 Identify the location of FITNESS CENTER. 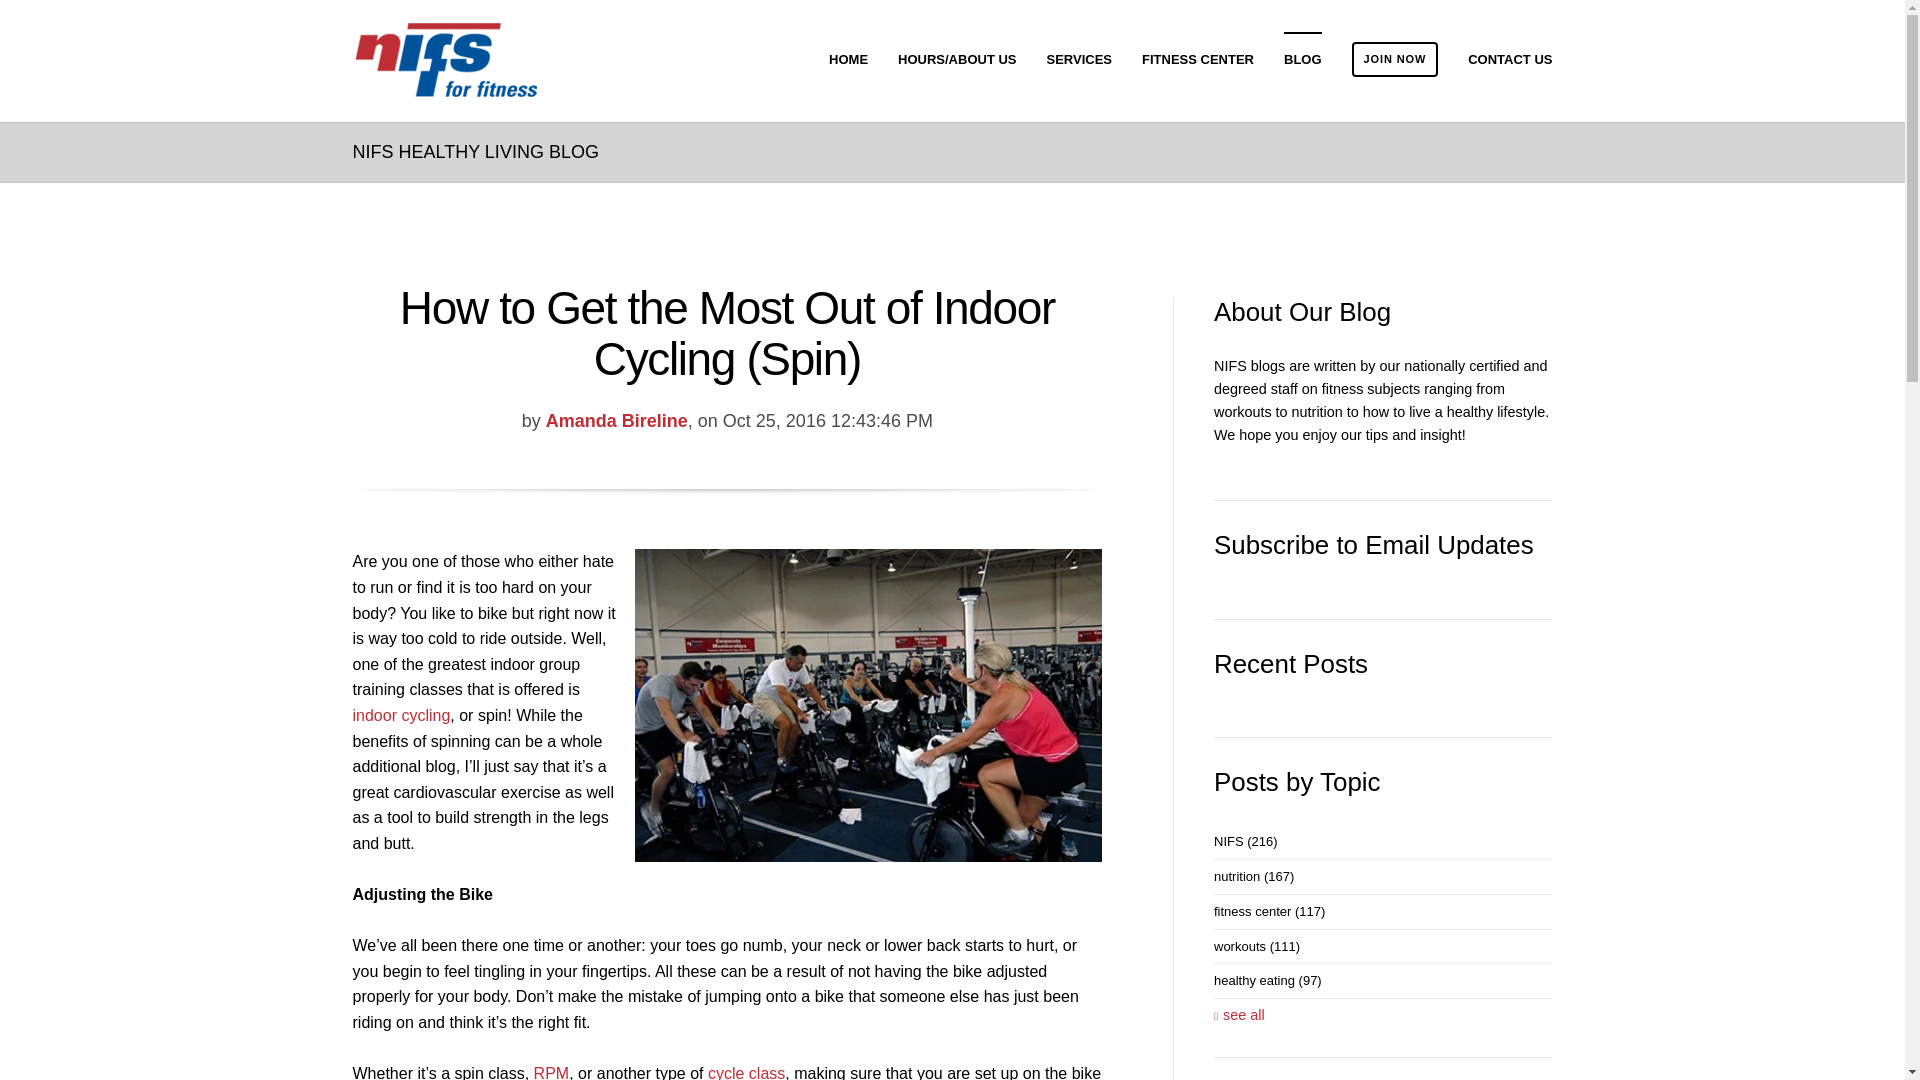
(1198, 60).